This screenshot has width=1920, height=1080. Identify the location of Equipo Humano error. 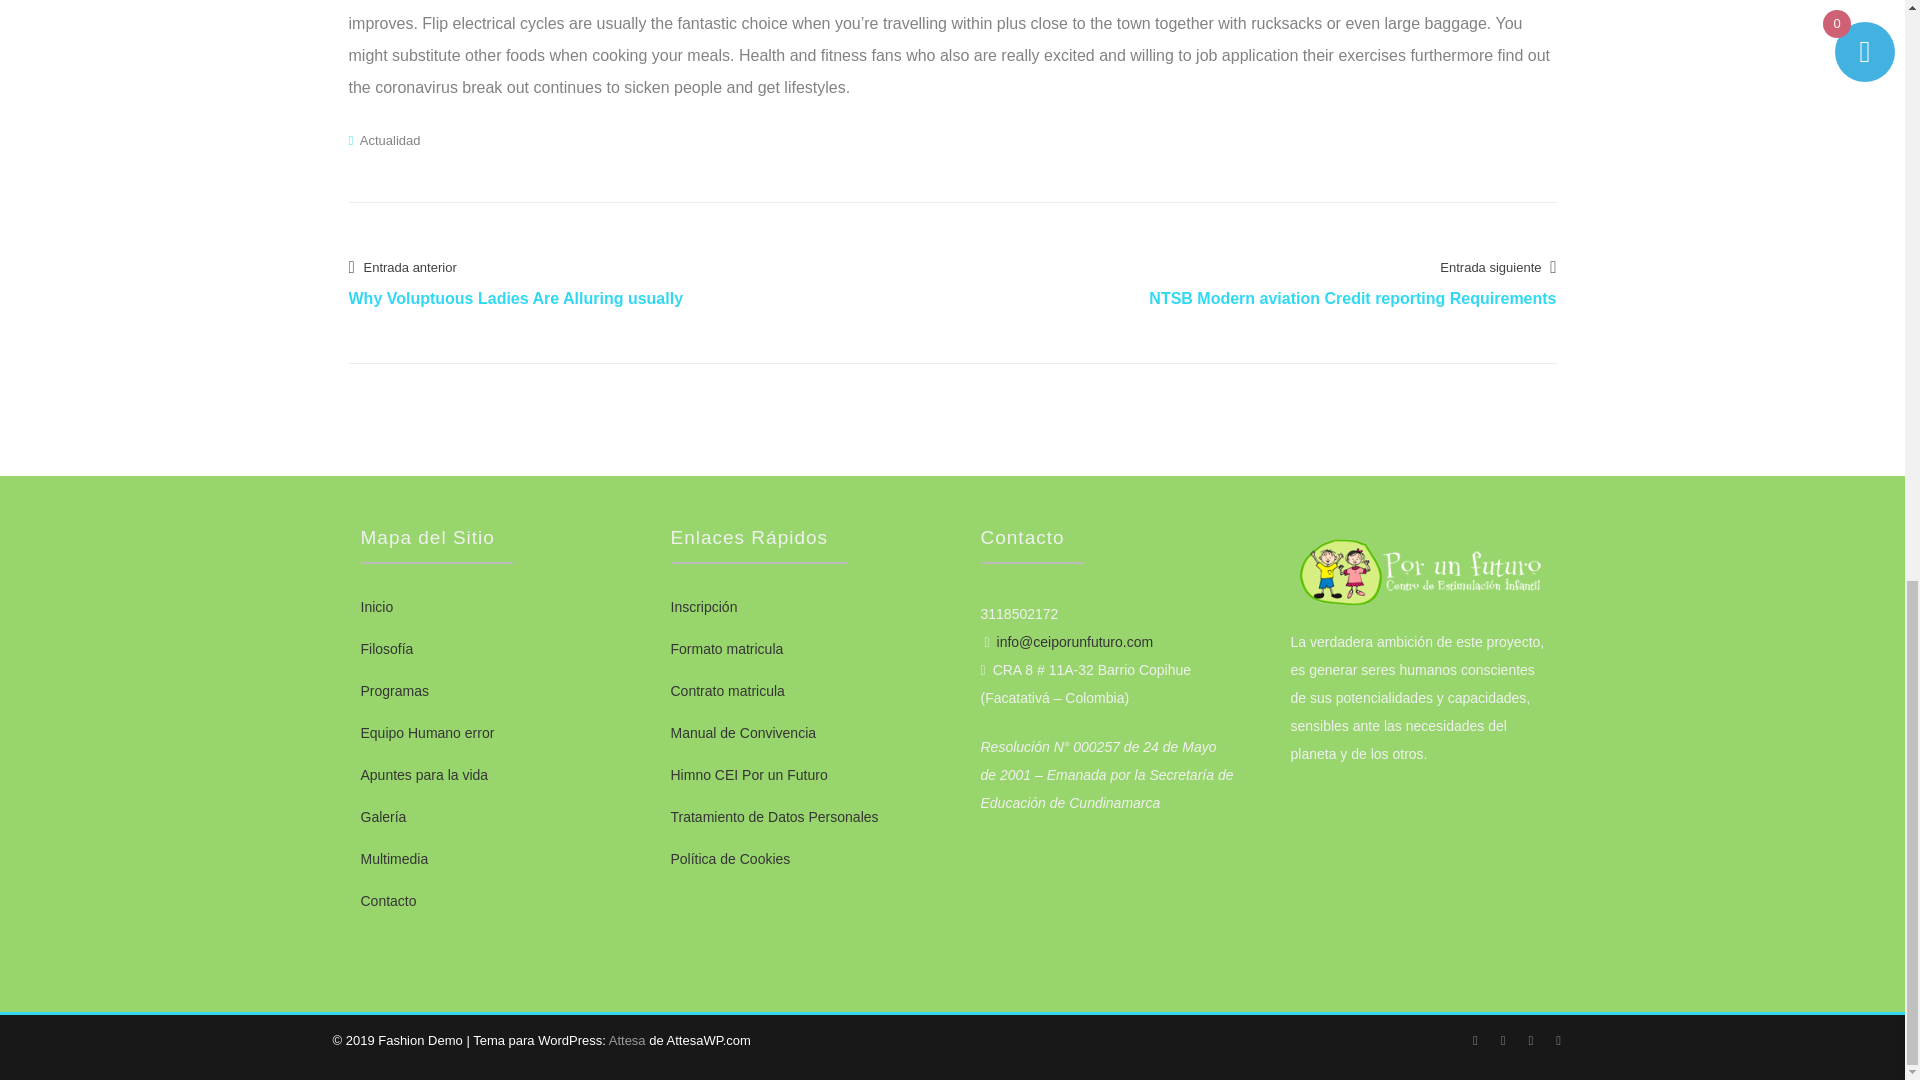
(426, 732).